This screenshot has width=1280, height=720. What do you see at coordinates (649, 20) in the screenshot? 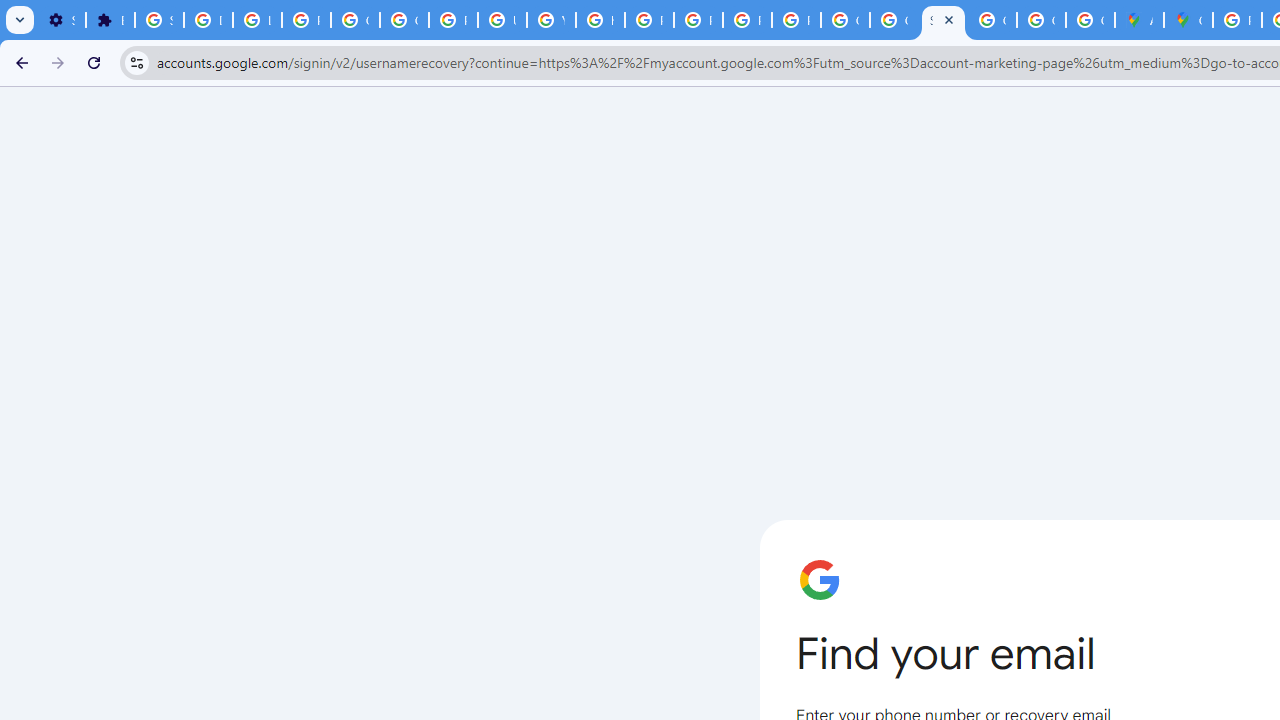
I see `Privacy Help Center - Policies Help` at bounding box center [649, 20].